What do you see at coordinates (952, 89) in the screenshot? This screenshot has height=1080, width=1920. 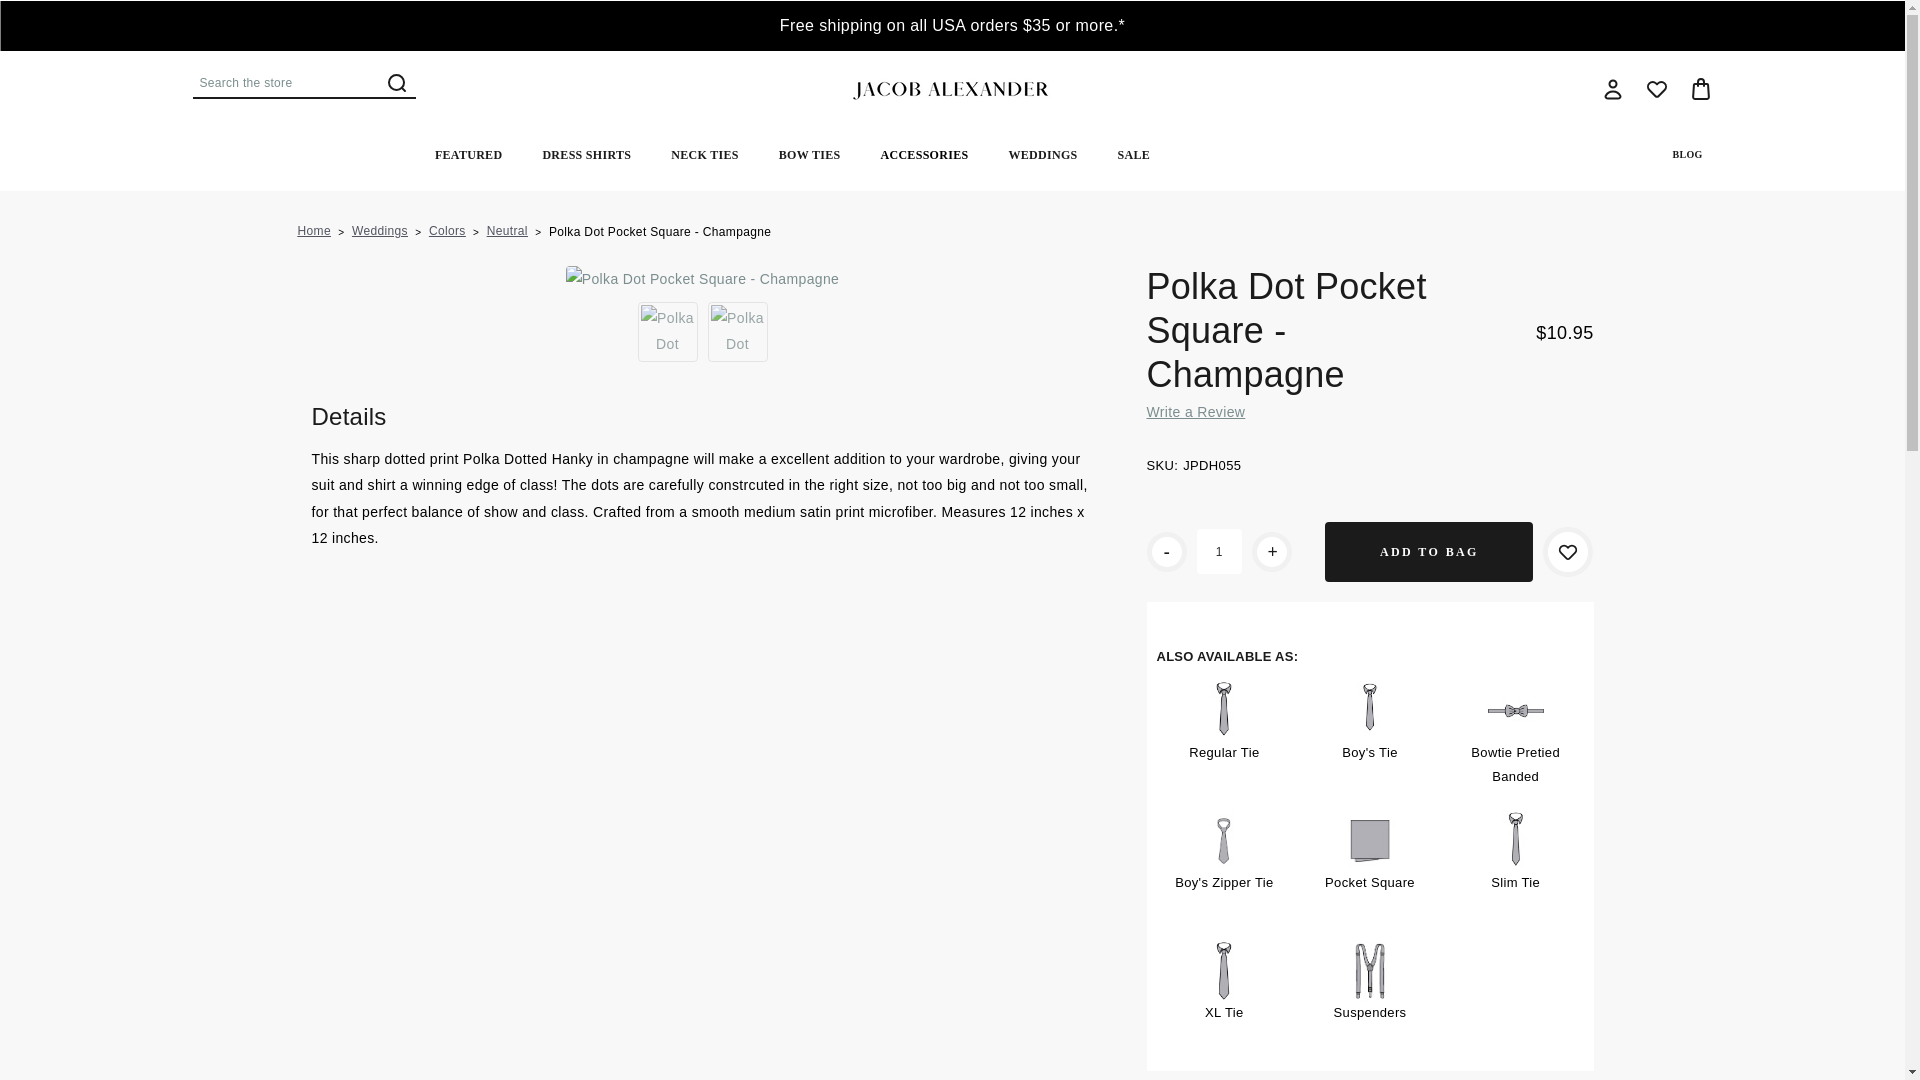 I see `Jacob Alexander` at bounding box center [952, 89].